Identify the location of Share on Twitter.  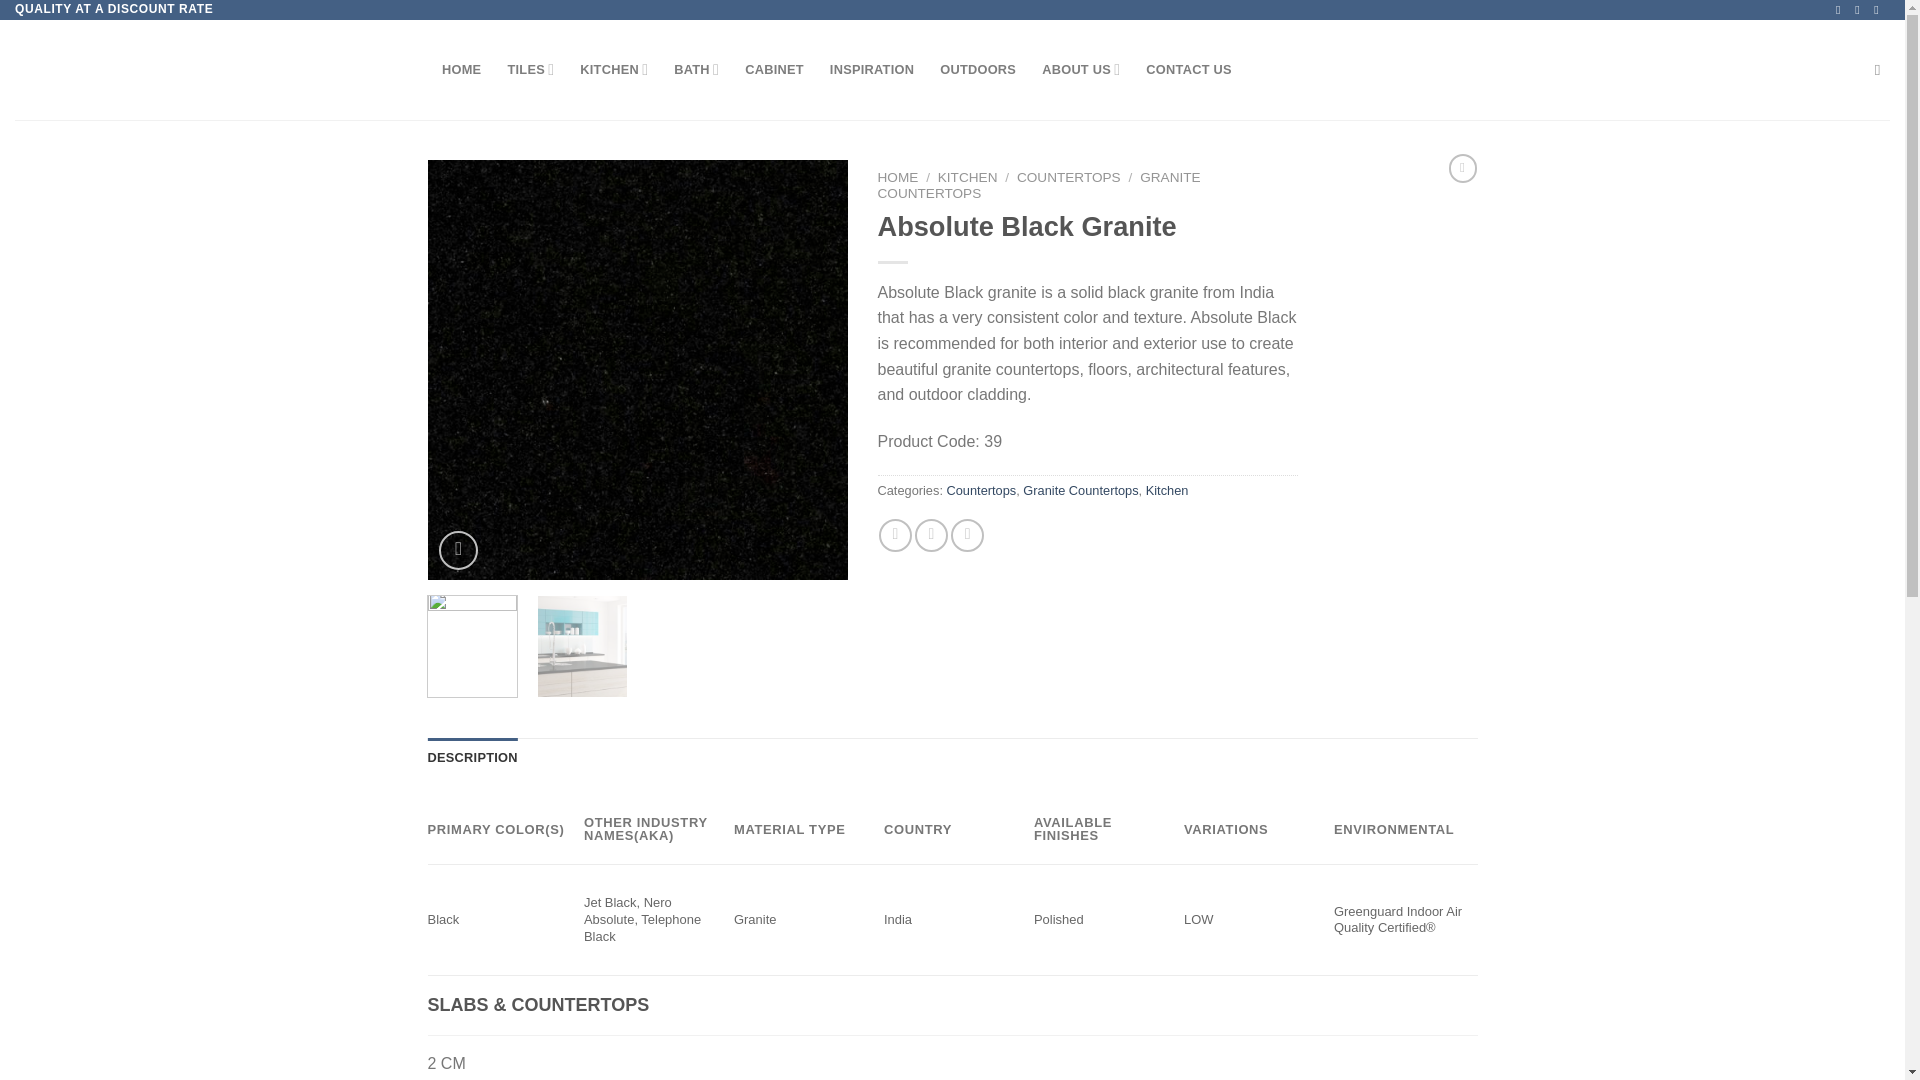
(932, 535).